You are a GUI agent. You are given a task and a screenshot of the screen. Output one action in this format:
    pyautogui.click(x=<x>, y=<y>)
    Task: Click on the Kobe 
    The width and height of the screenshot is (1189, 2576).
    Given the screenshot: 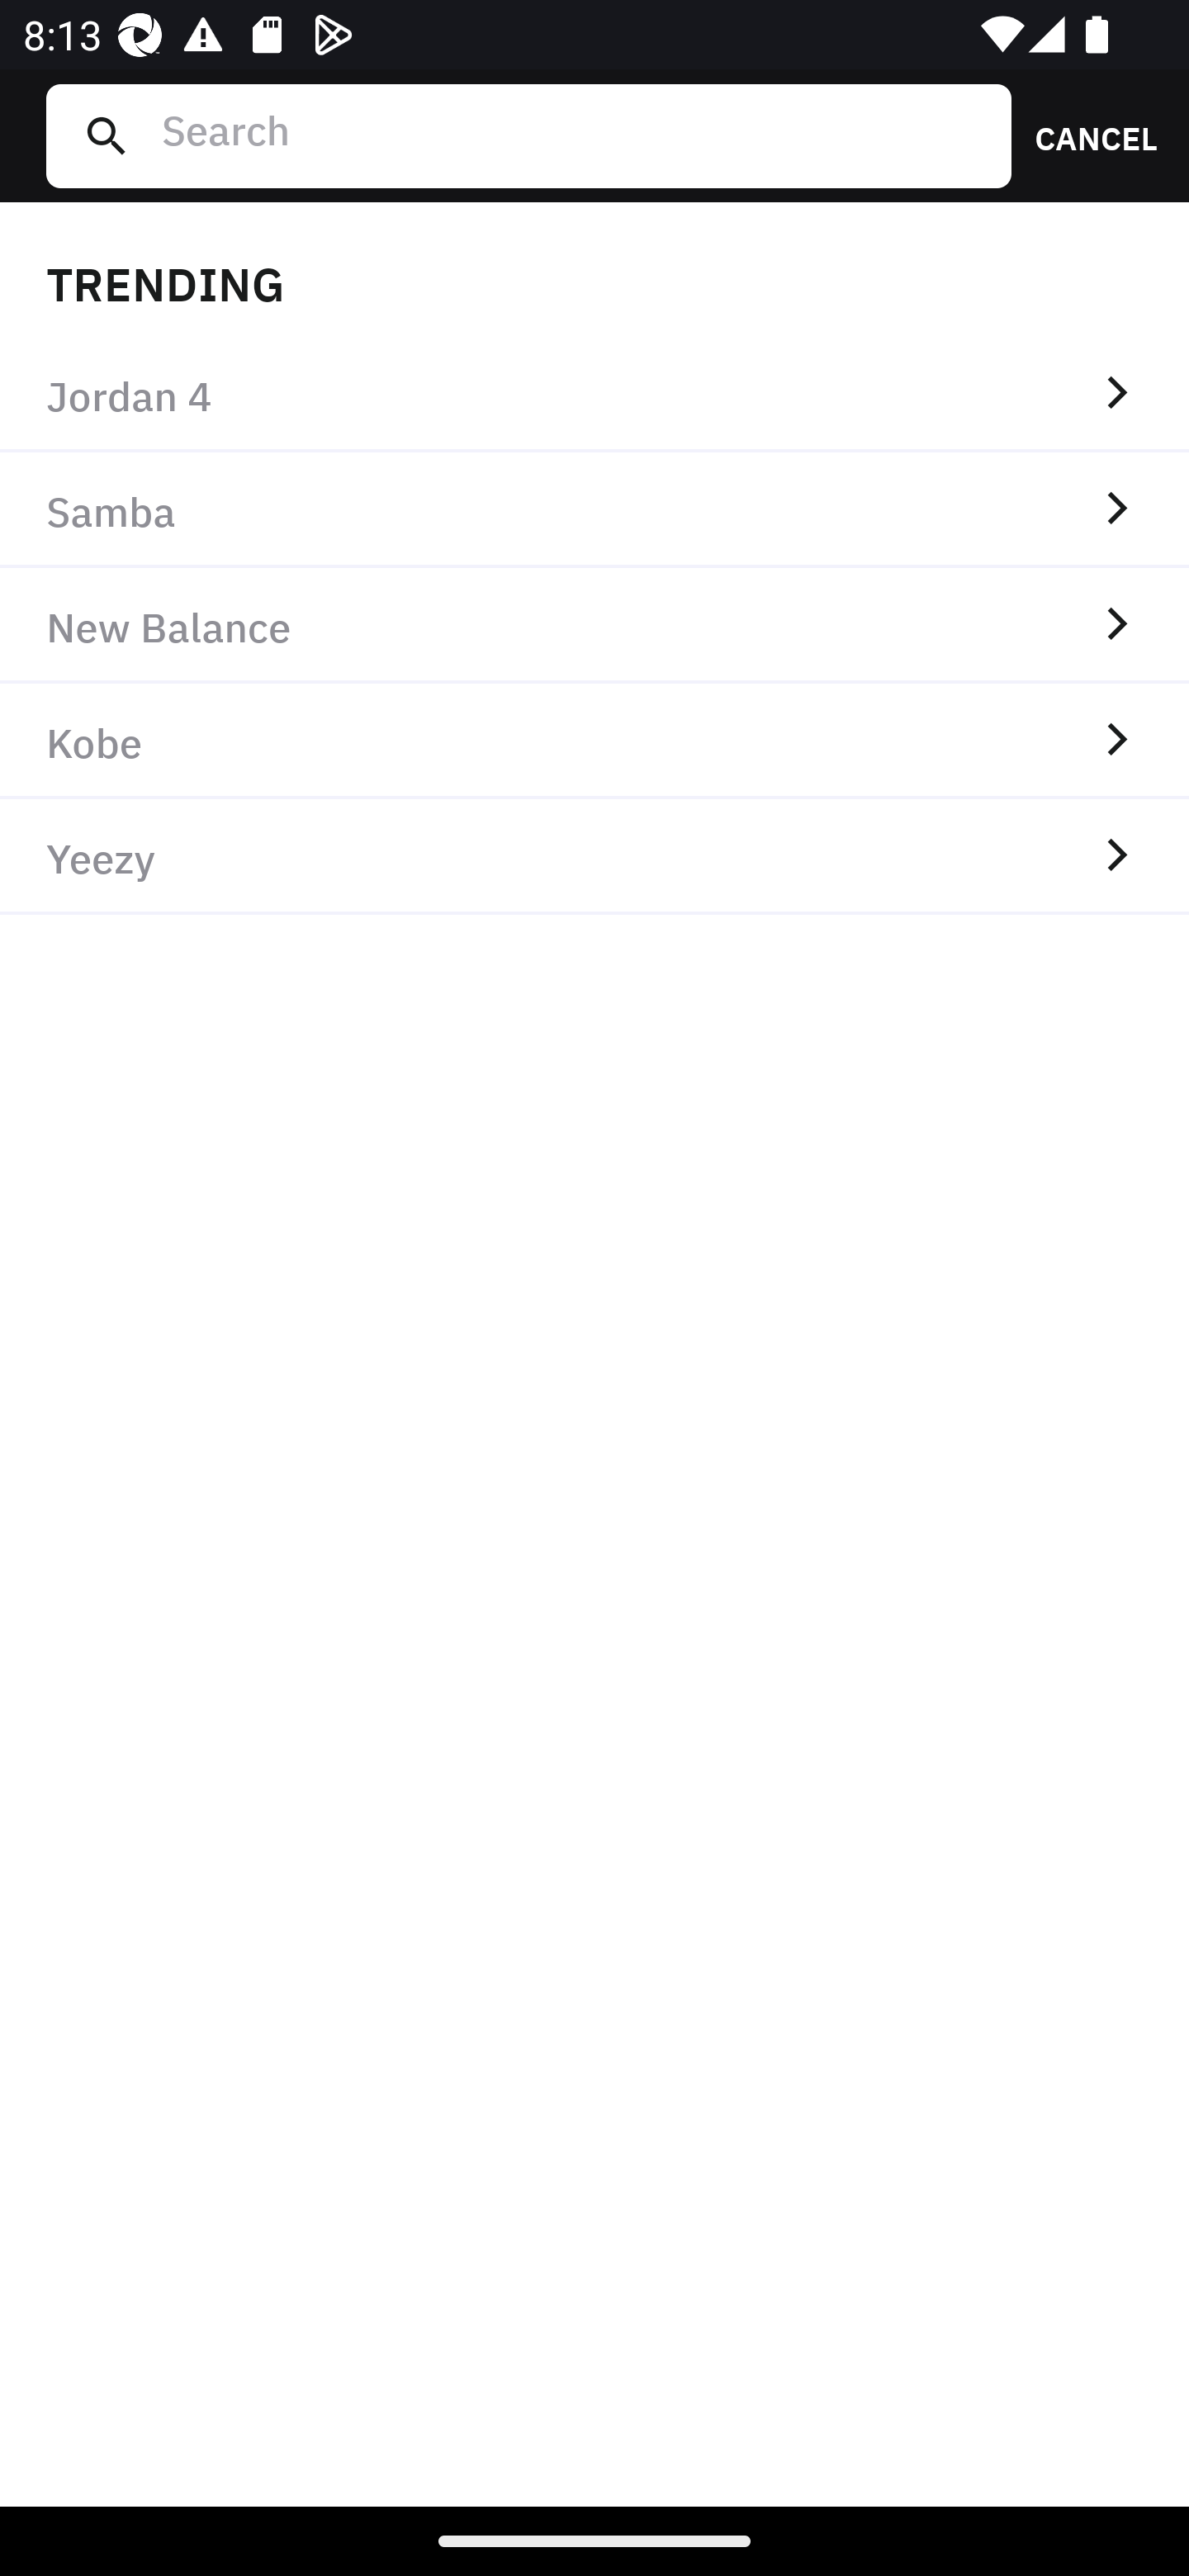 What is the action you would take?
    pyautogui.click(x=594, y=740)
    